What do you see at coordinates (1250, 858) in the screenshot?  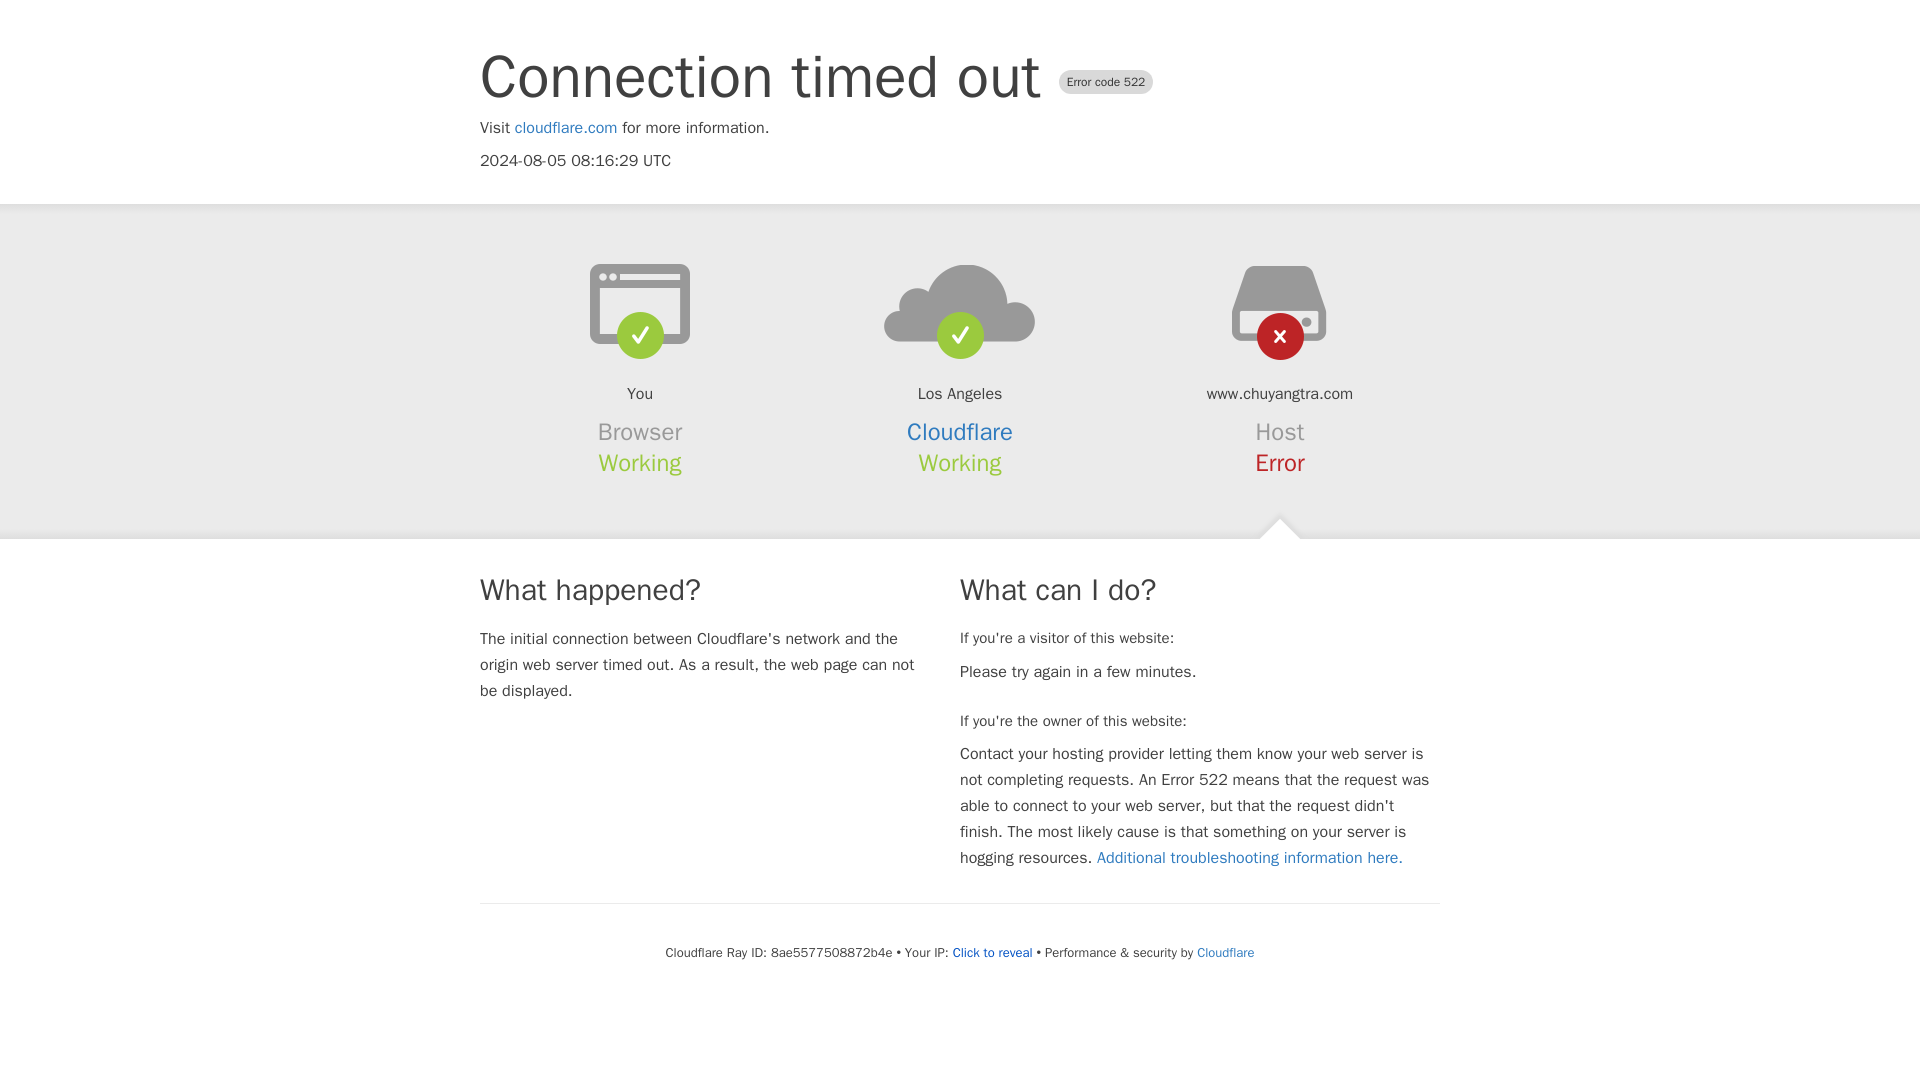 I see `Additional troubleshooting information here.` at bounding box center [1250, 858].